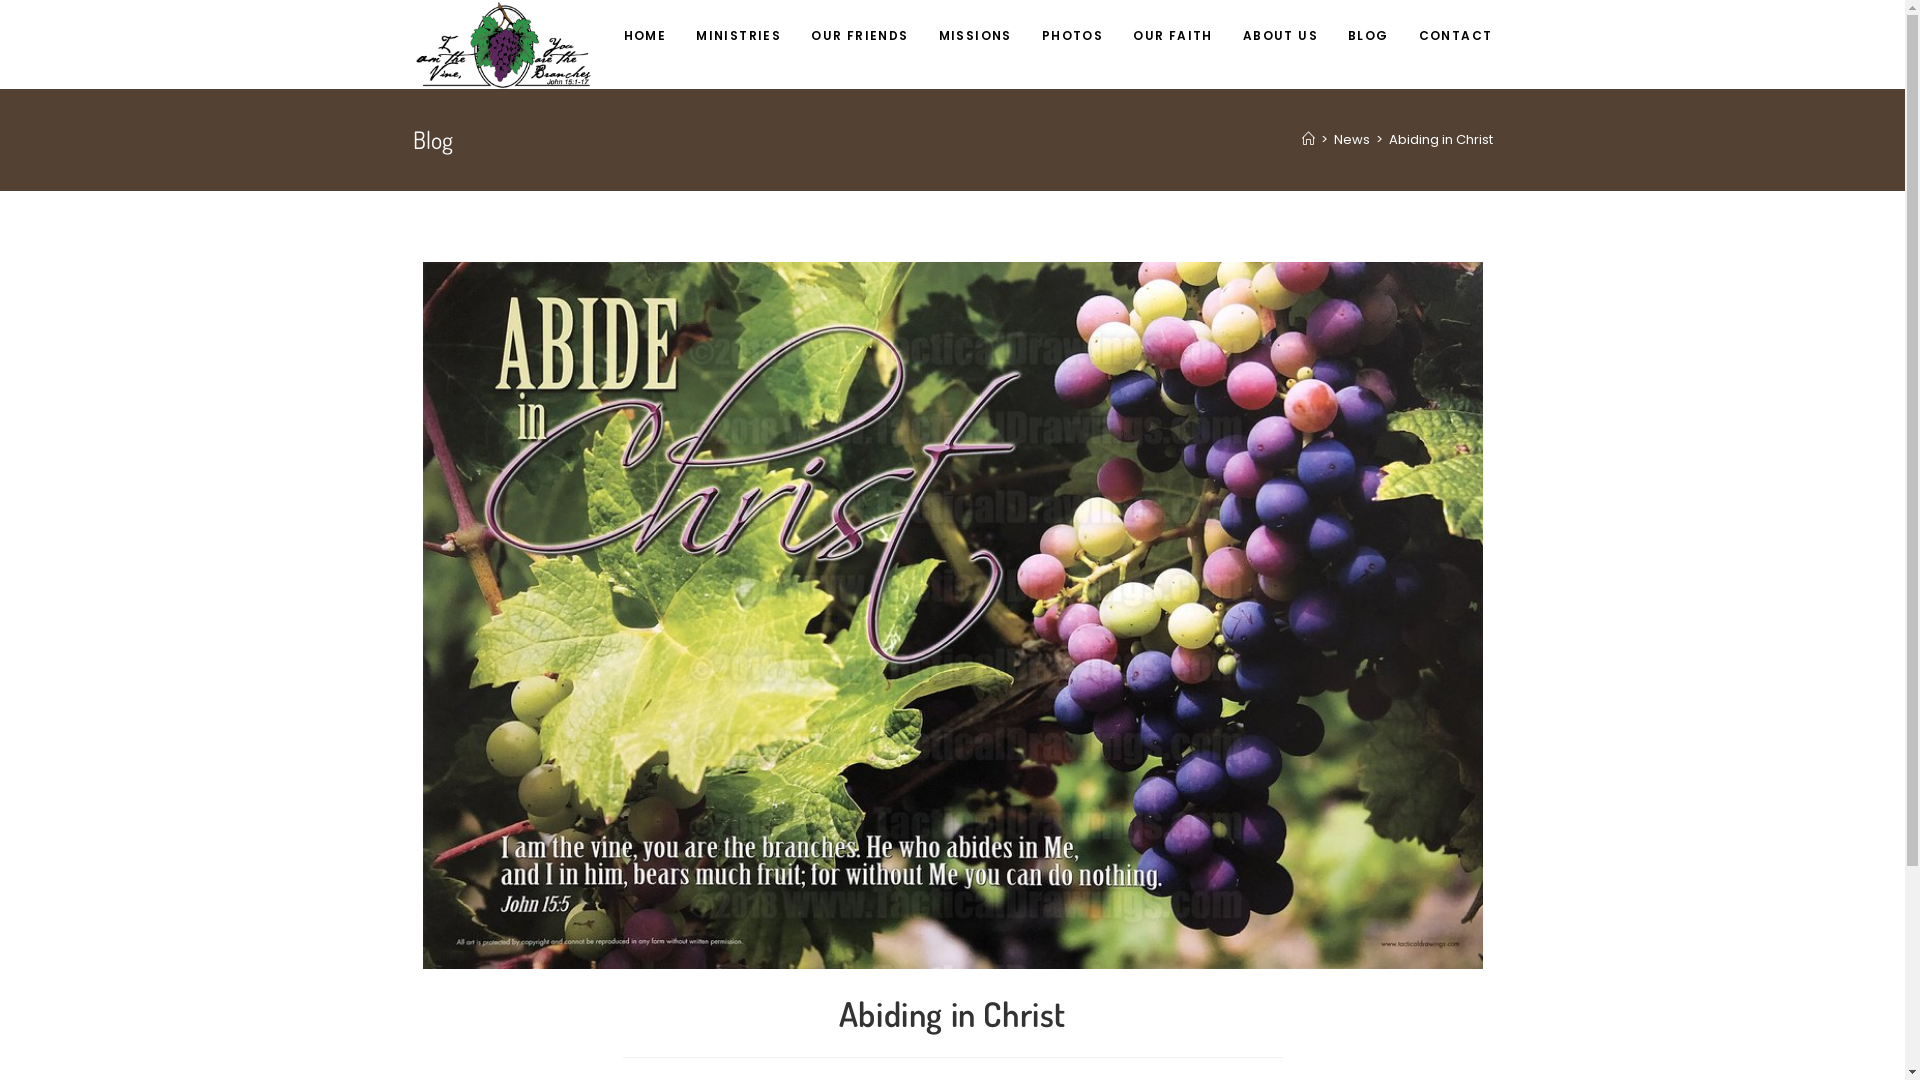  I want to click on BLOG, so click(1368, 36).